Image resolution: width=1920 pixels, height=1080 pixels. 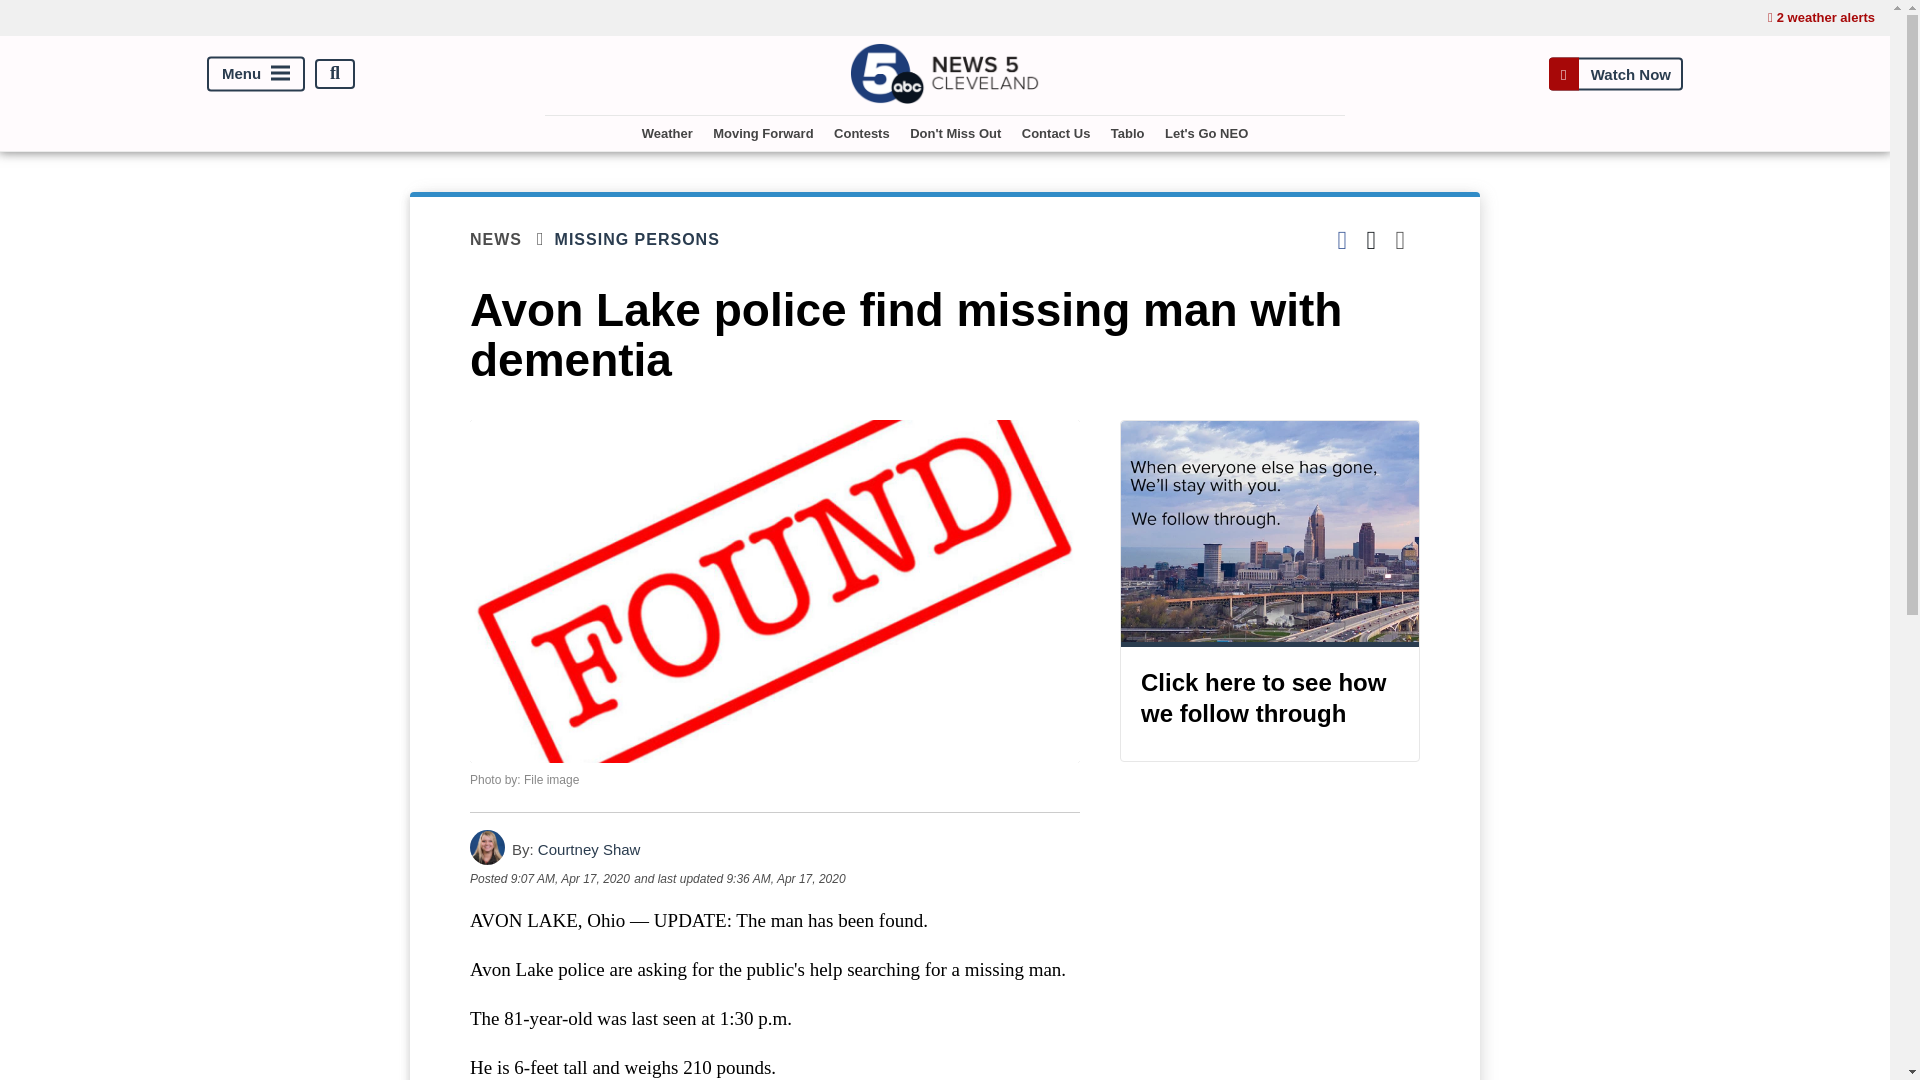 What do you see at coordinates (1615, 73) in the screenshot?
I see `Watch Now` at bounding box center [1615, 73].